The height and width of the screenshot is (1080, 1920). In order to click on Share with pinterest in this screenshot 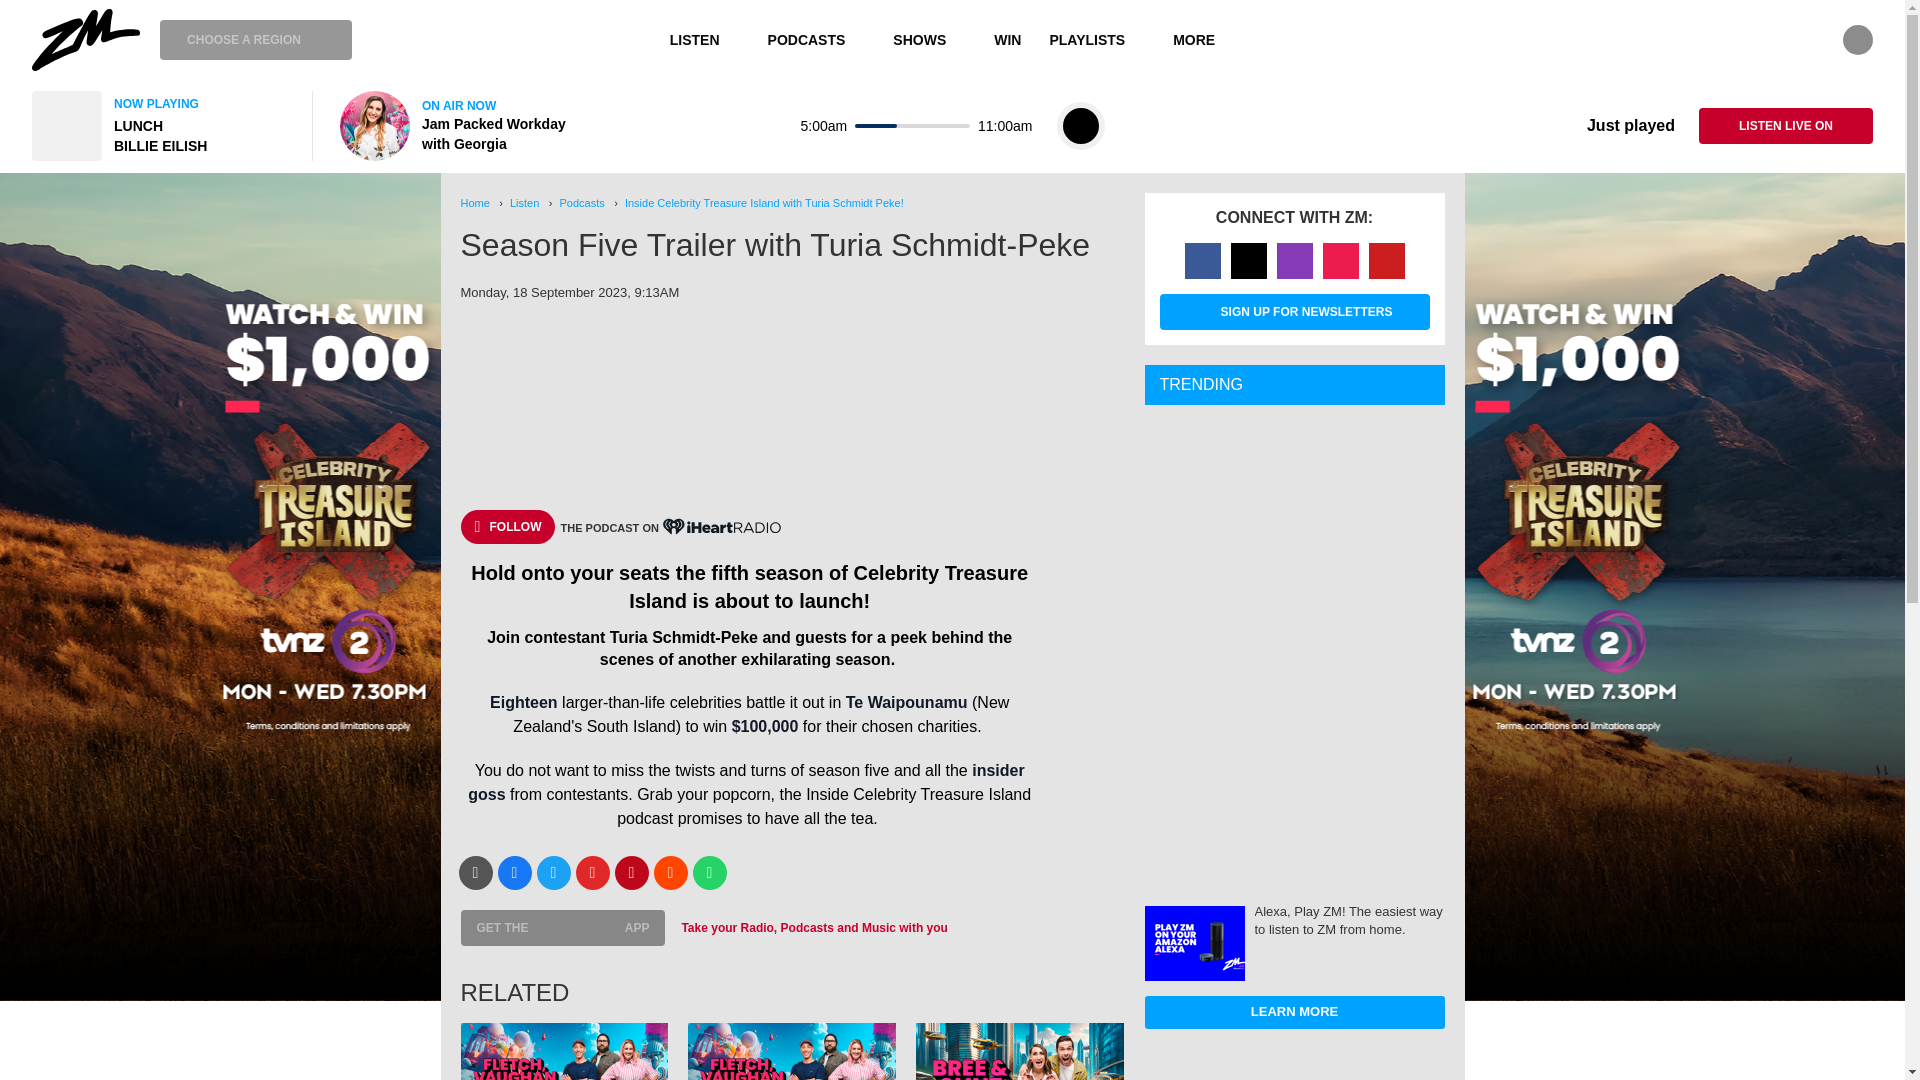, I will do `click(631, 872)`.